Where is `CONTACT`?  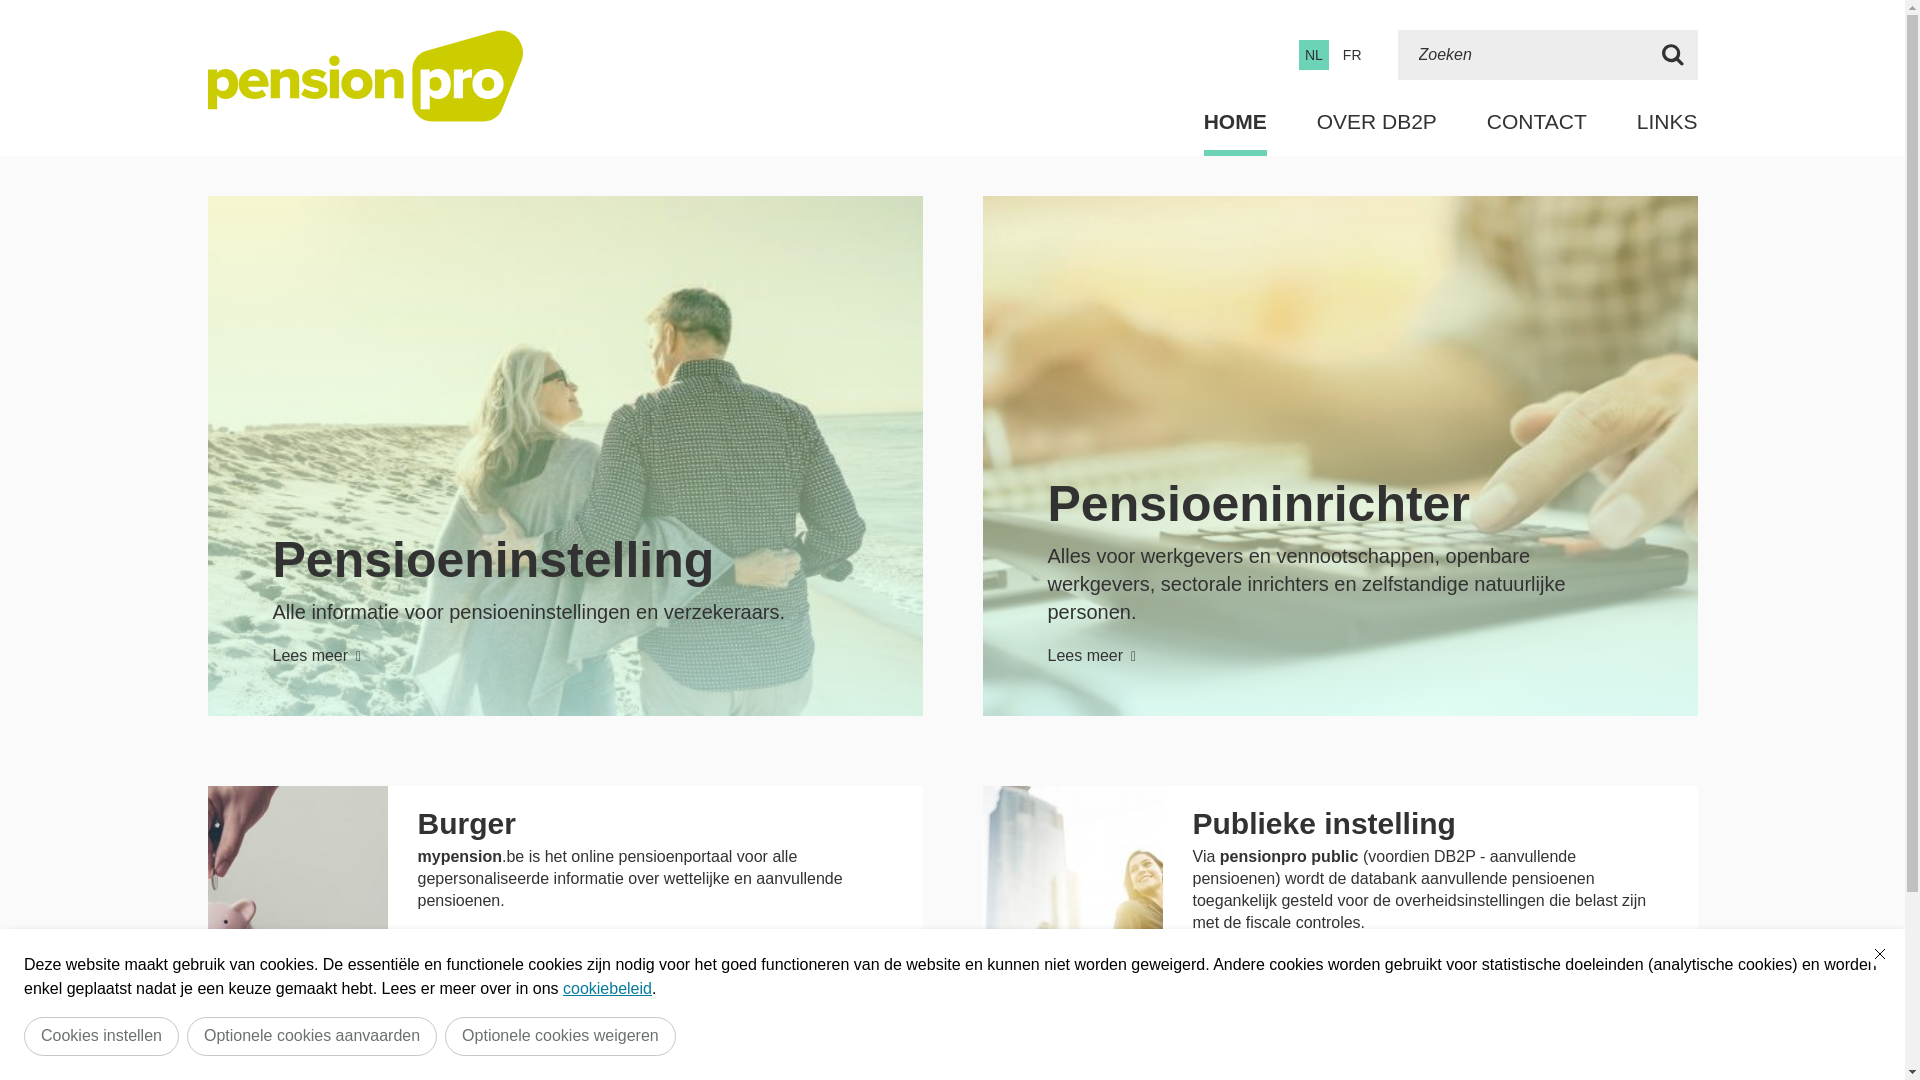 CONTACT is located at coordinates (1537, 122).